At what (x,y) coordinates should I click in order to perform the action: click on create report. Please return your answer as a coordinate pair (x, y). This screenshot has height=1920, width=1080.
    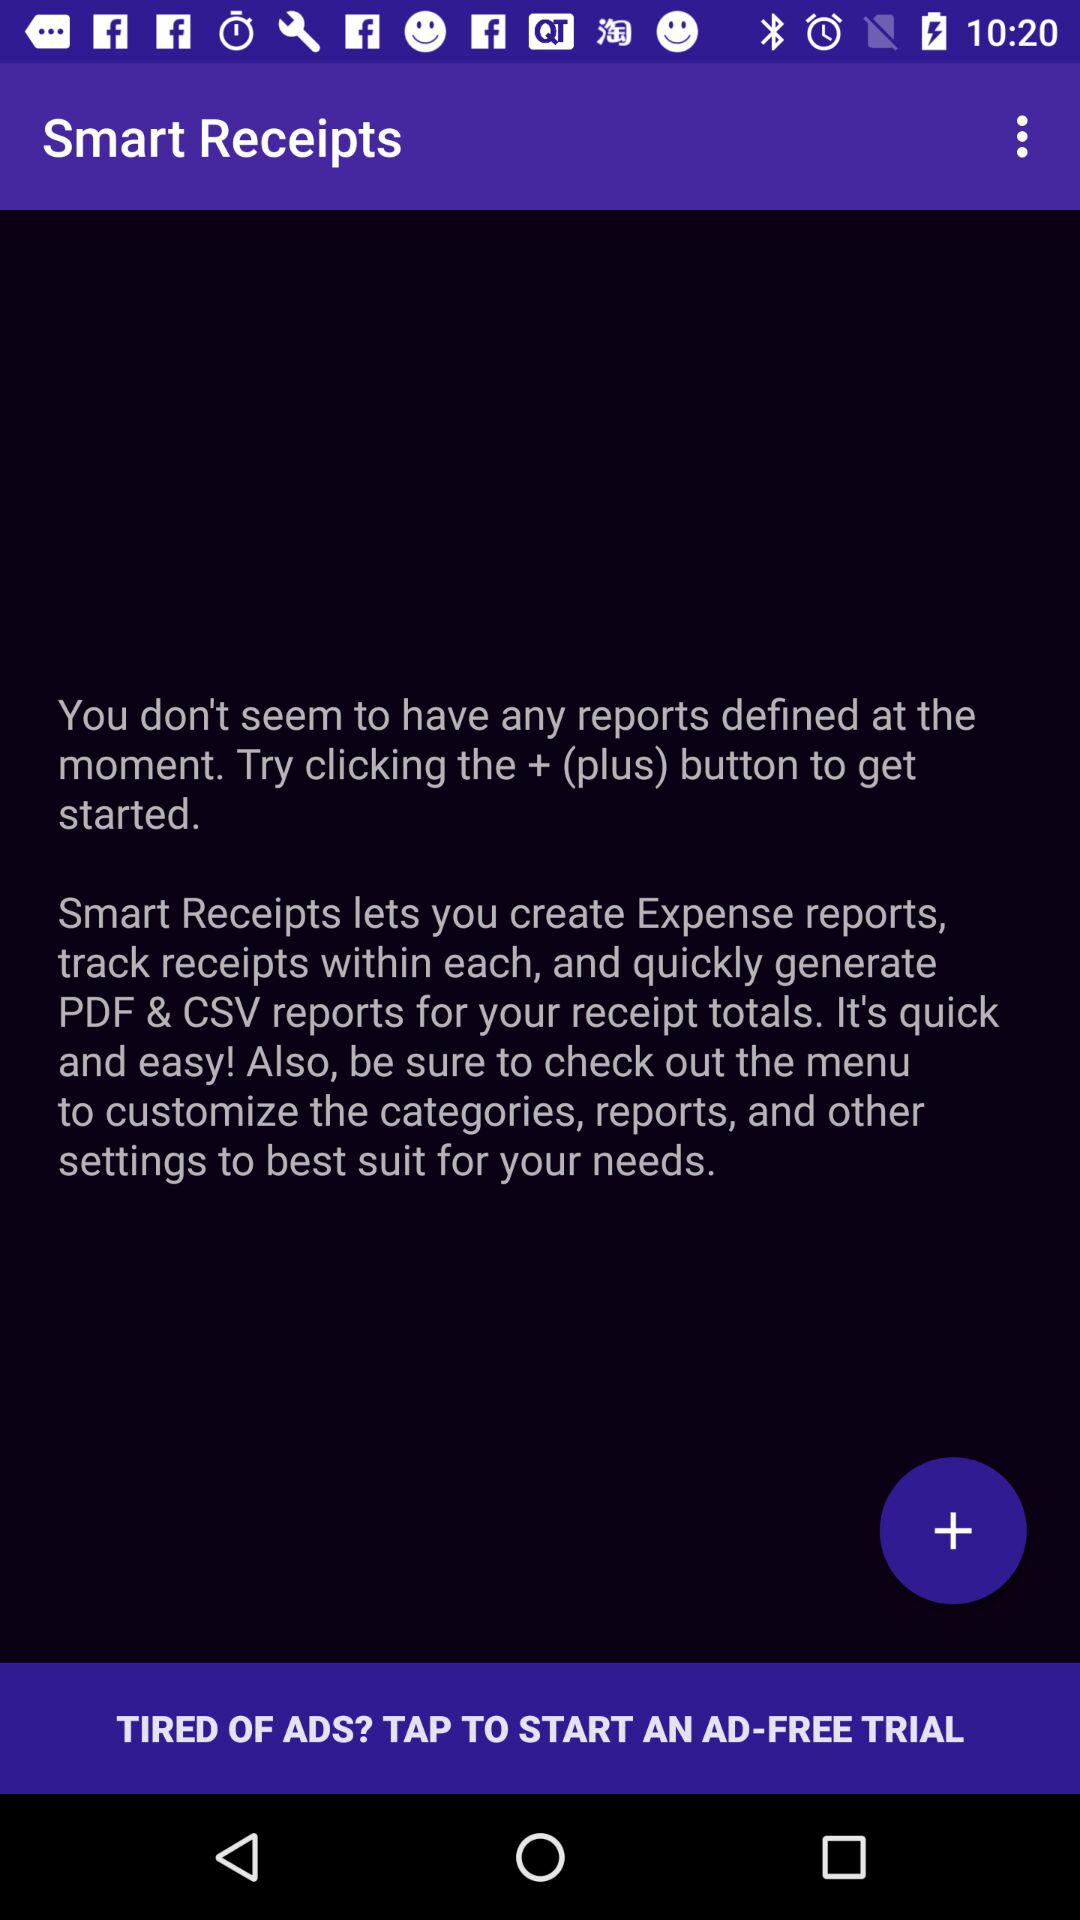
    Looking at the image, I should click on (953, 1530).